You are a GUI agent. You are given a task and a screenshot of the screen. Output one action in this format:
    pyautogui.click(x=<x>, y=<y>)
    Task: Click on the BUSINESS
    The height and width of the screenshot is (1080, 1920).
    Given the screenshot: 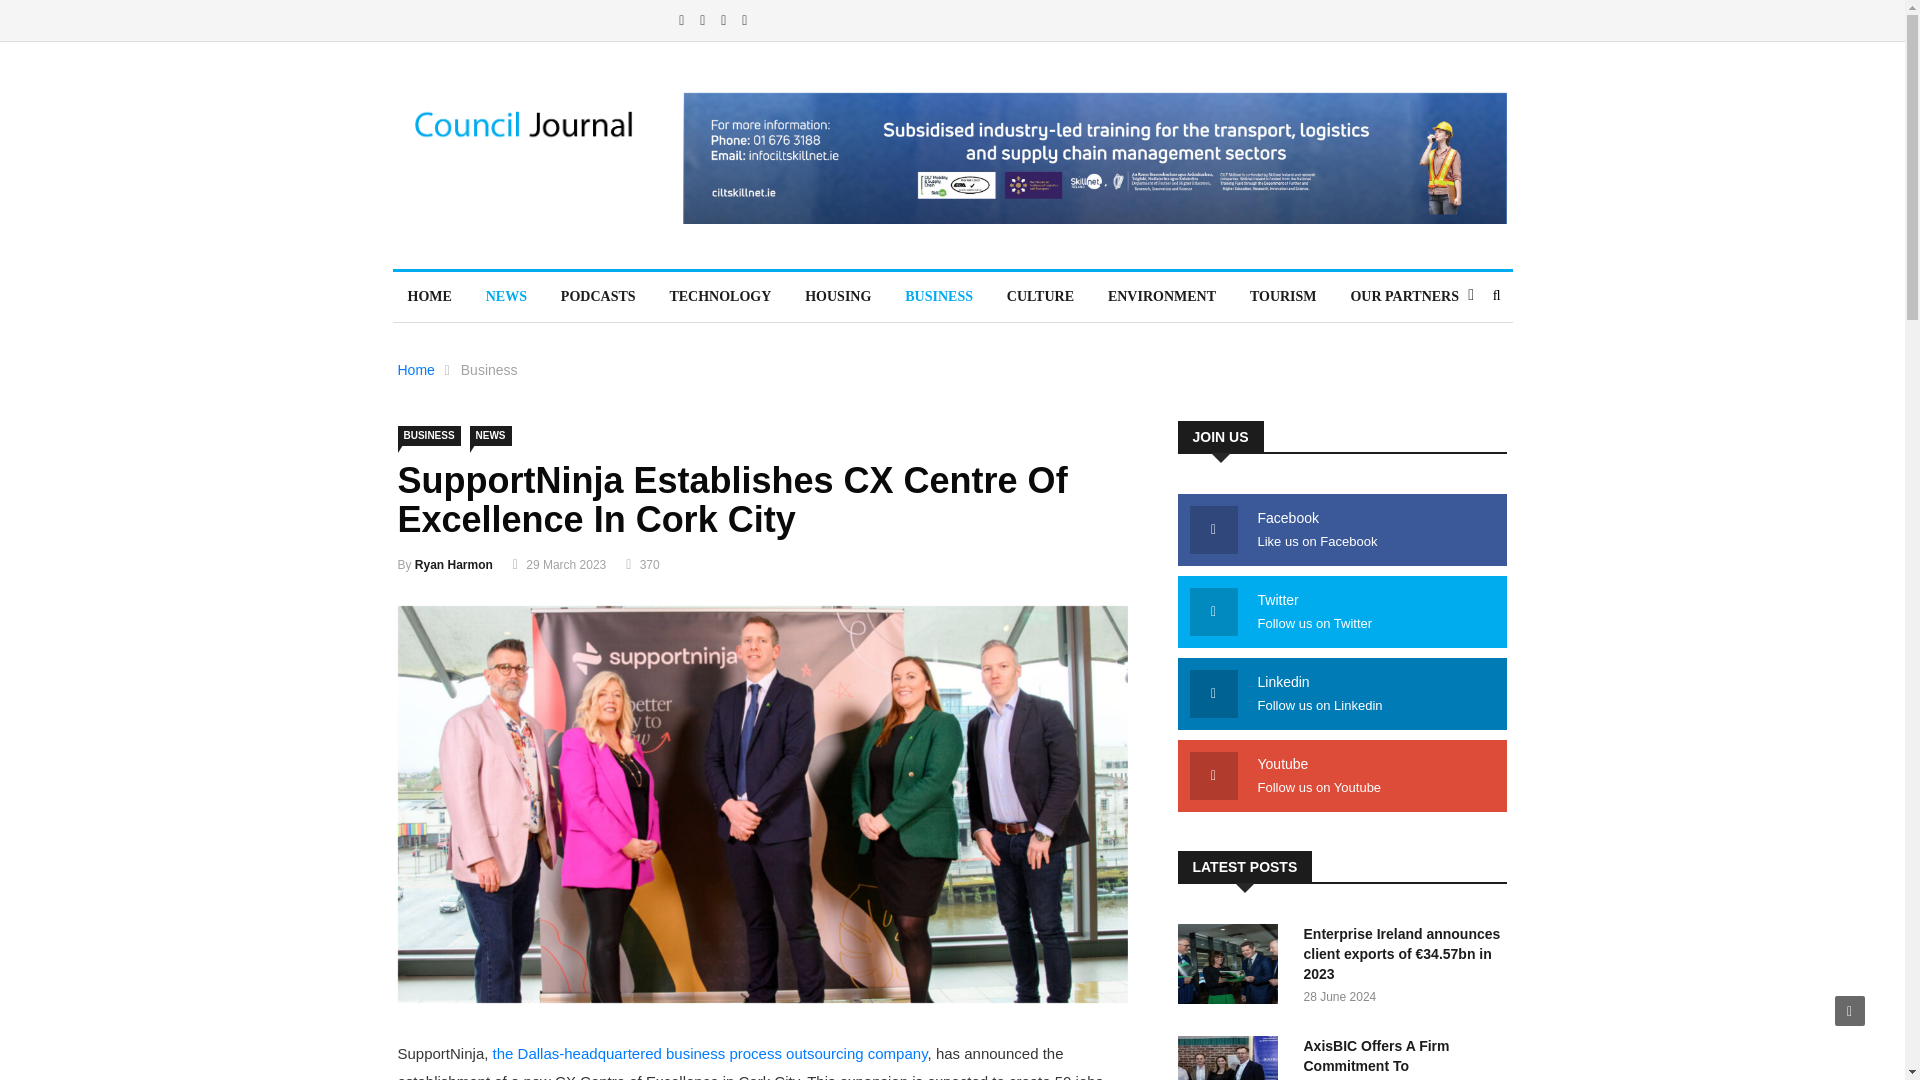 What is the action you would take?
    pyautogui.click(x=428, y=436)
    